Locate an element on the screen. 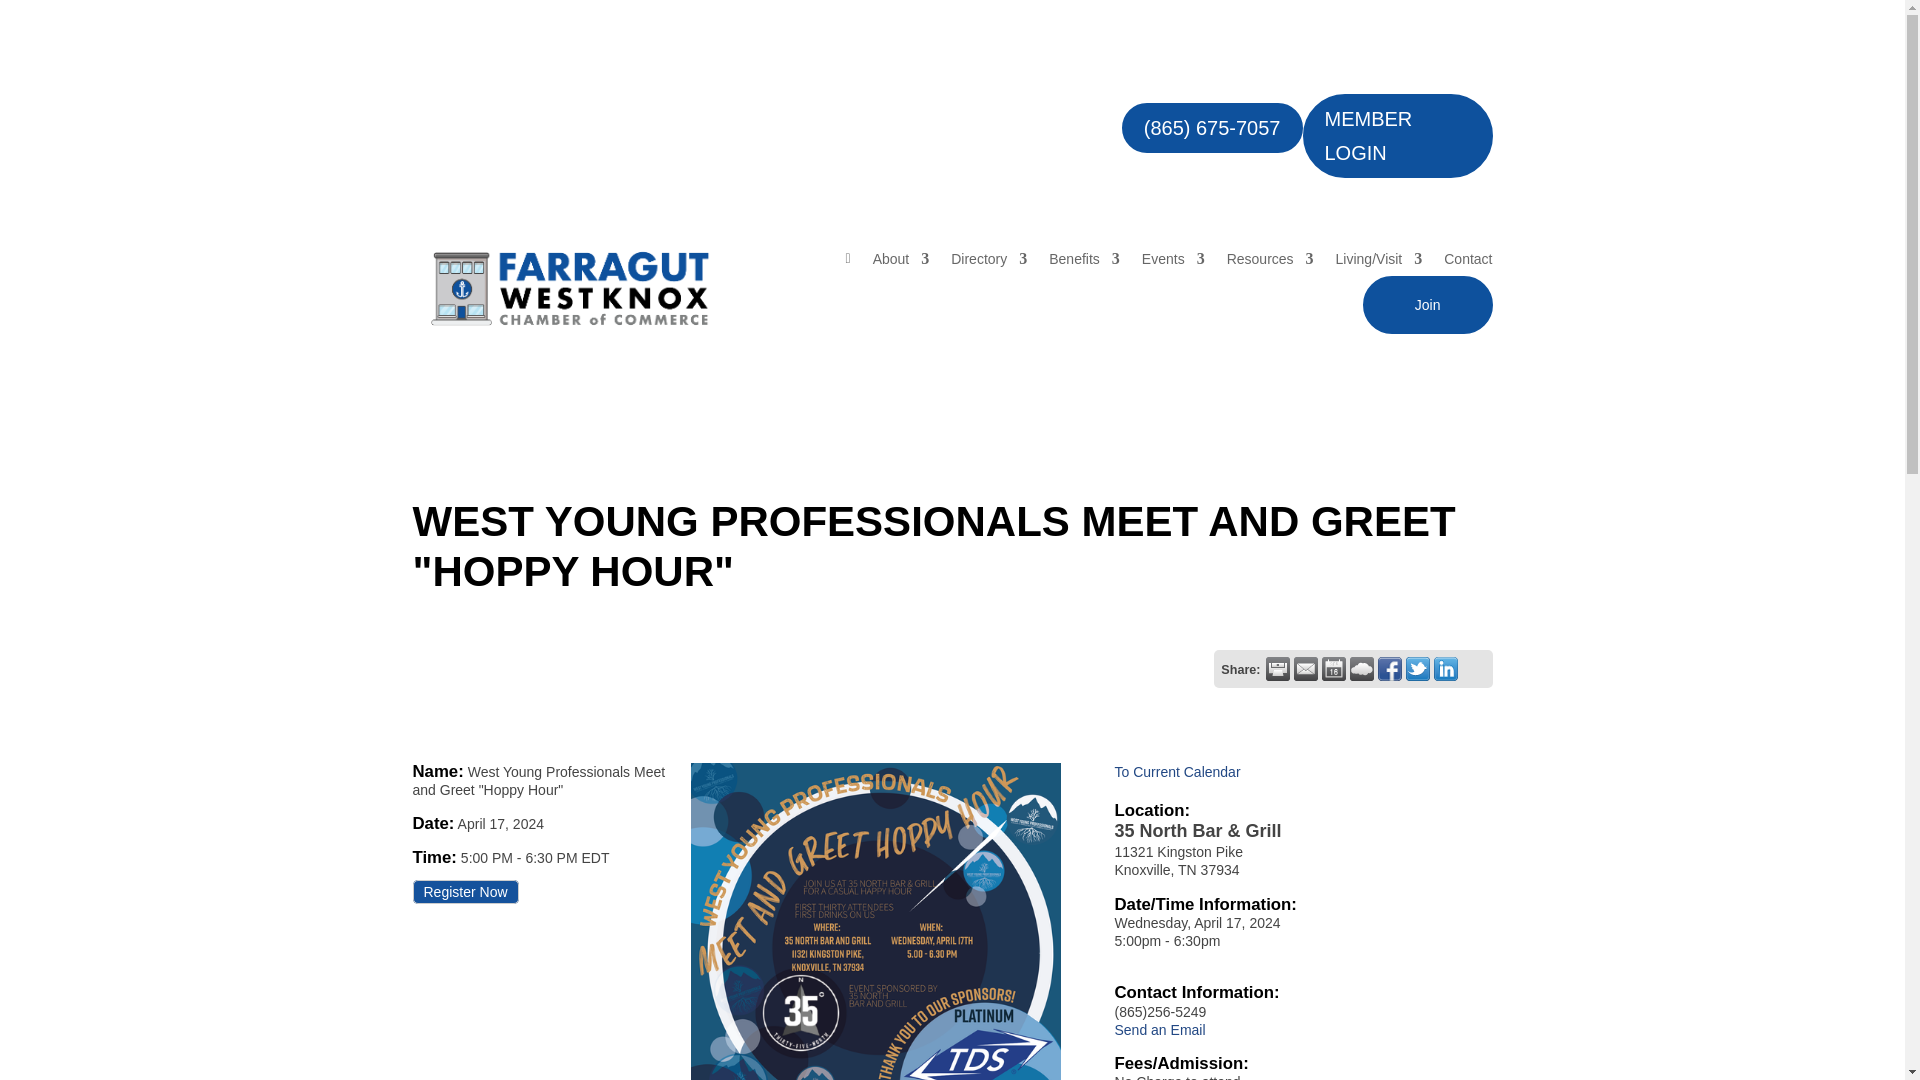  Contact is located at coordinates (1467, 258).